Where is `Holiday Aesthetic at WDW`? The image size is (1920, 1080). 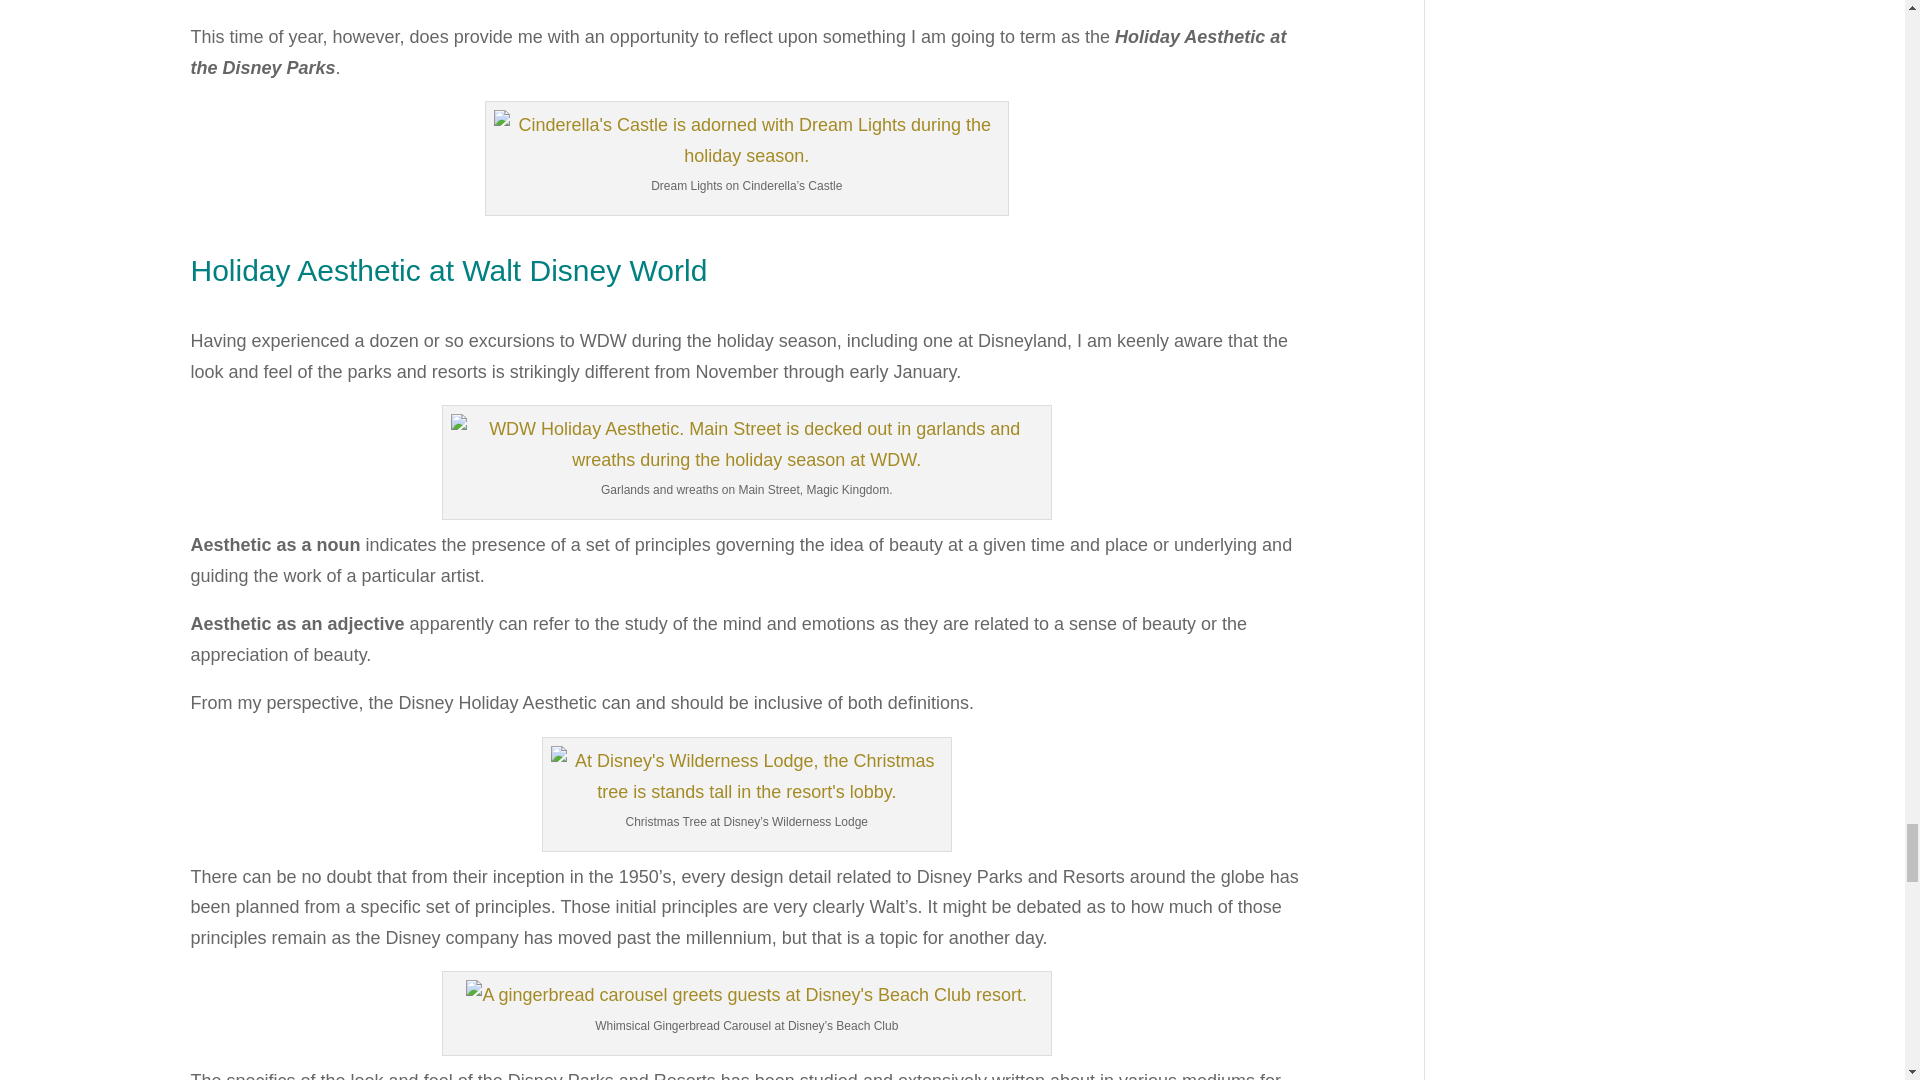 Holiday Aesthetic at WDW is located at coordinates (746, 140).